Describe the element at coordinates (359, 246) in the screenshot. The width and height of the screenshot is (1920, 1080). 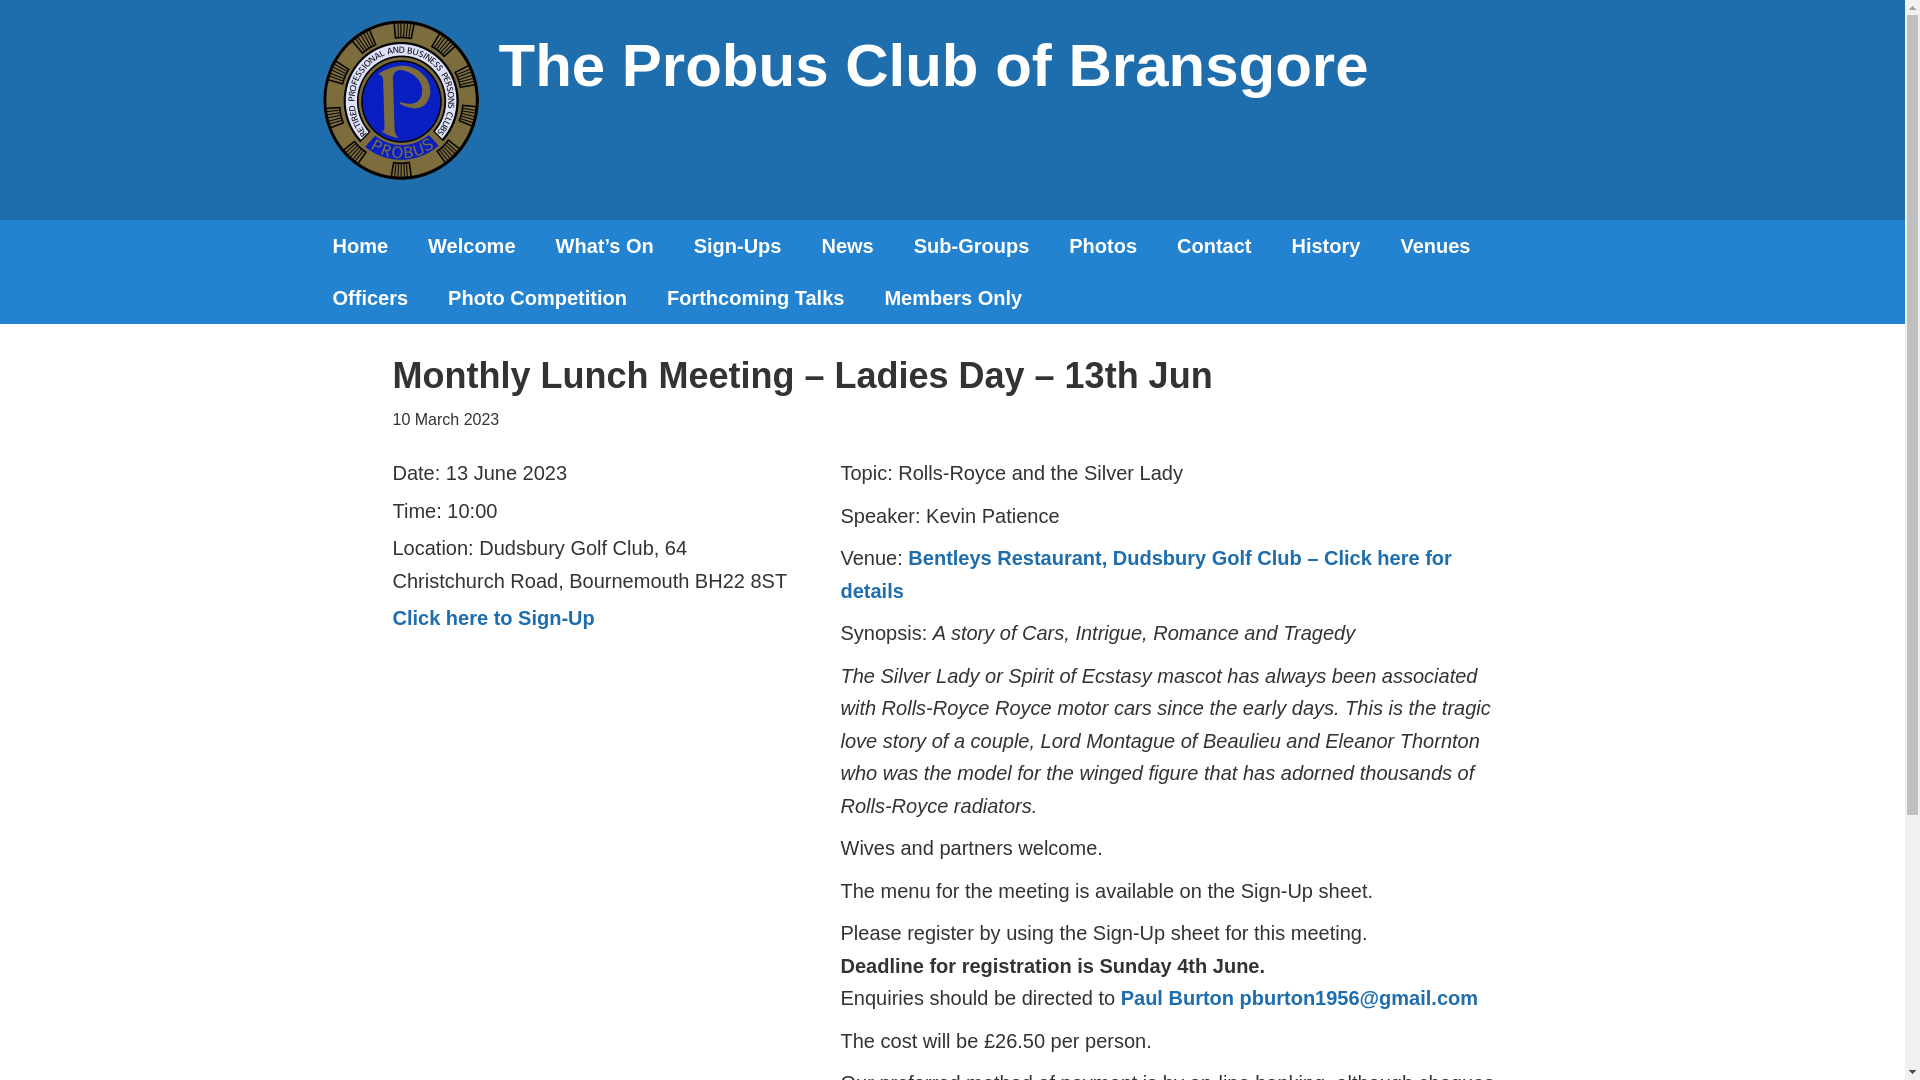
I see `Home` at that location.